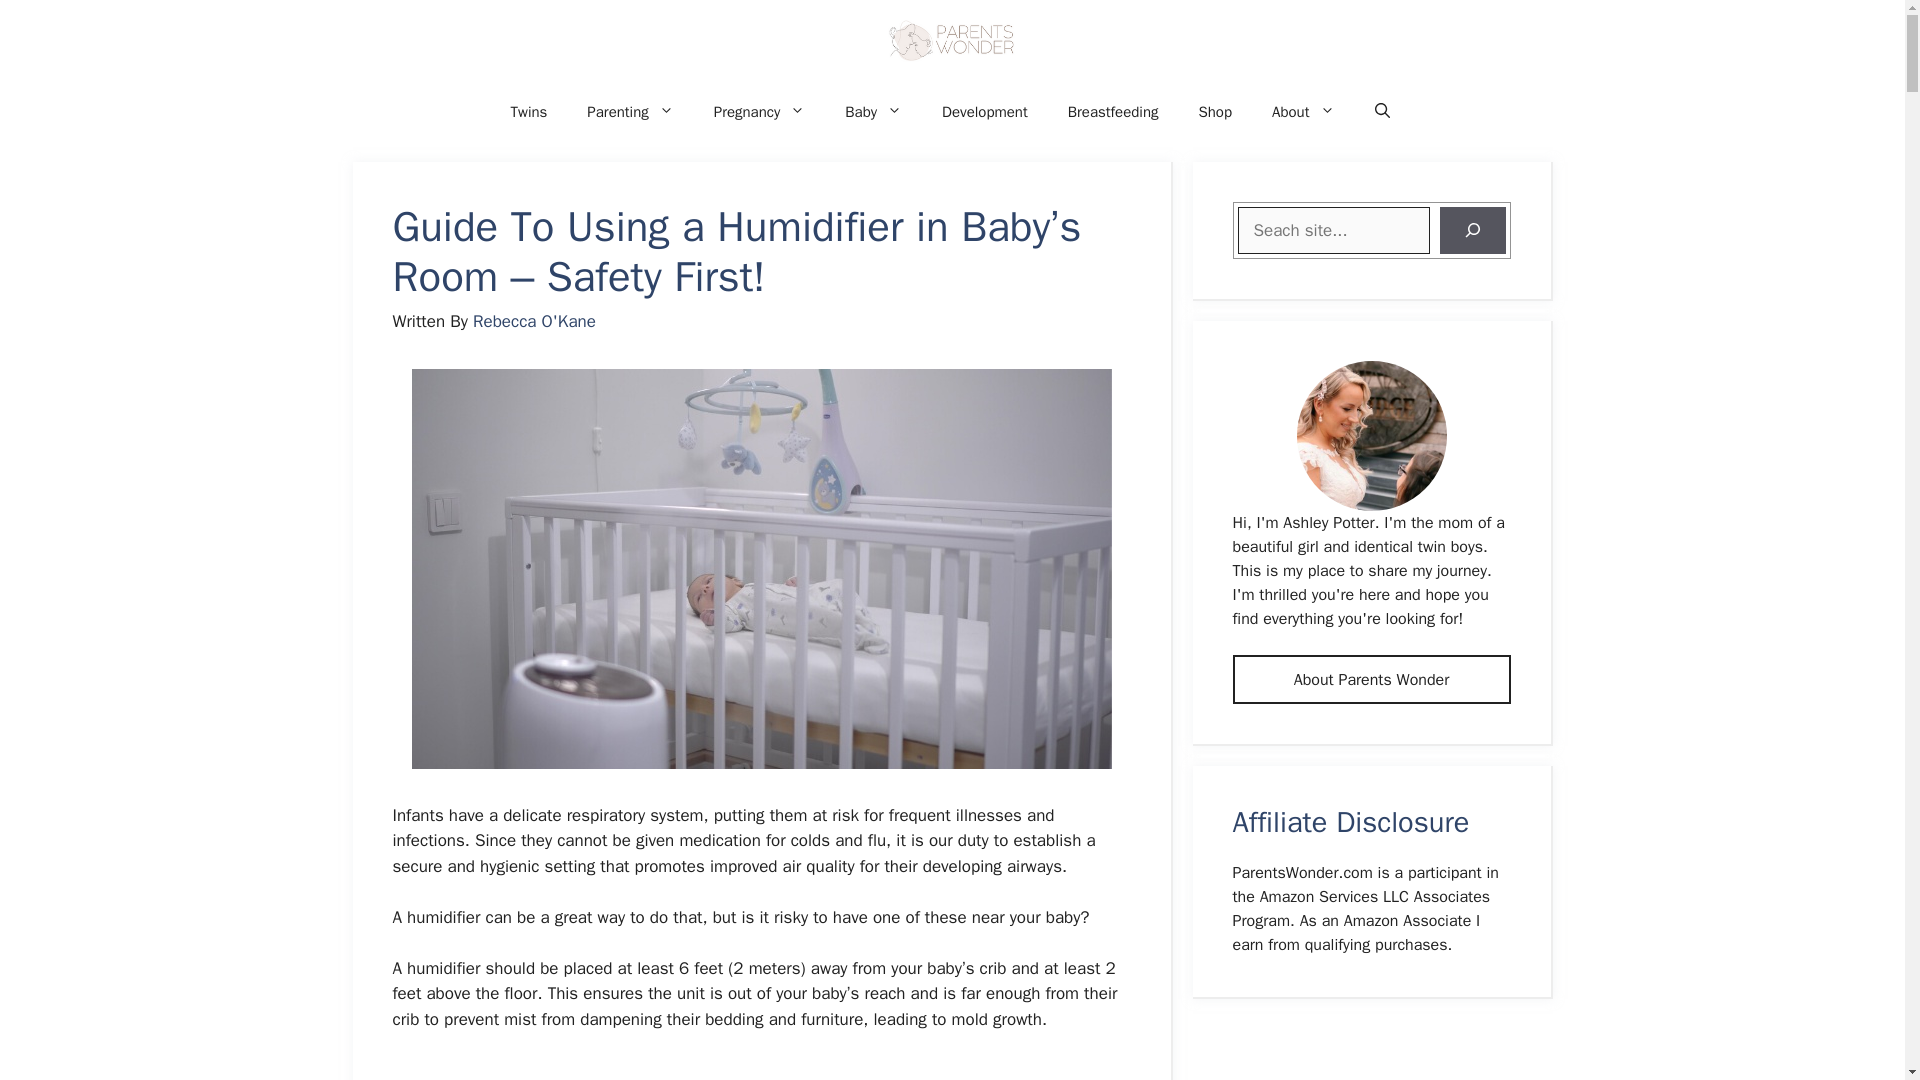 This screenshot has width=1920, height=1080. What do you see at coordinates (873, 112) in the screenshot?
I see `Baby` at bounding box center [873, 112].